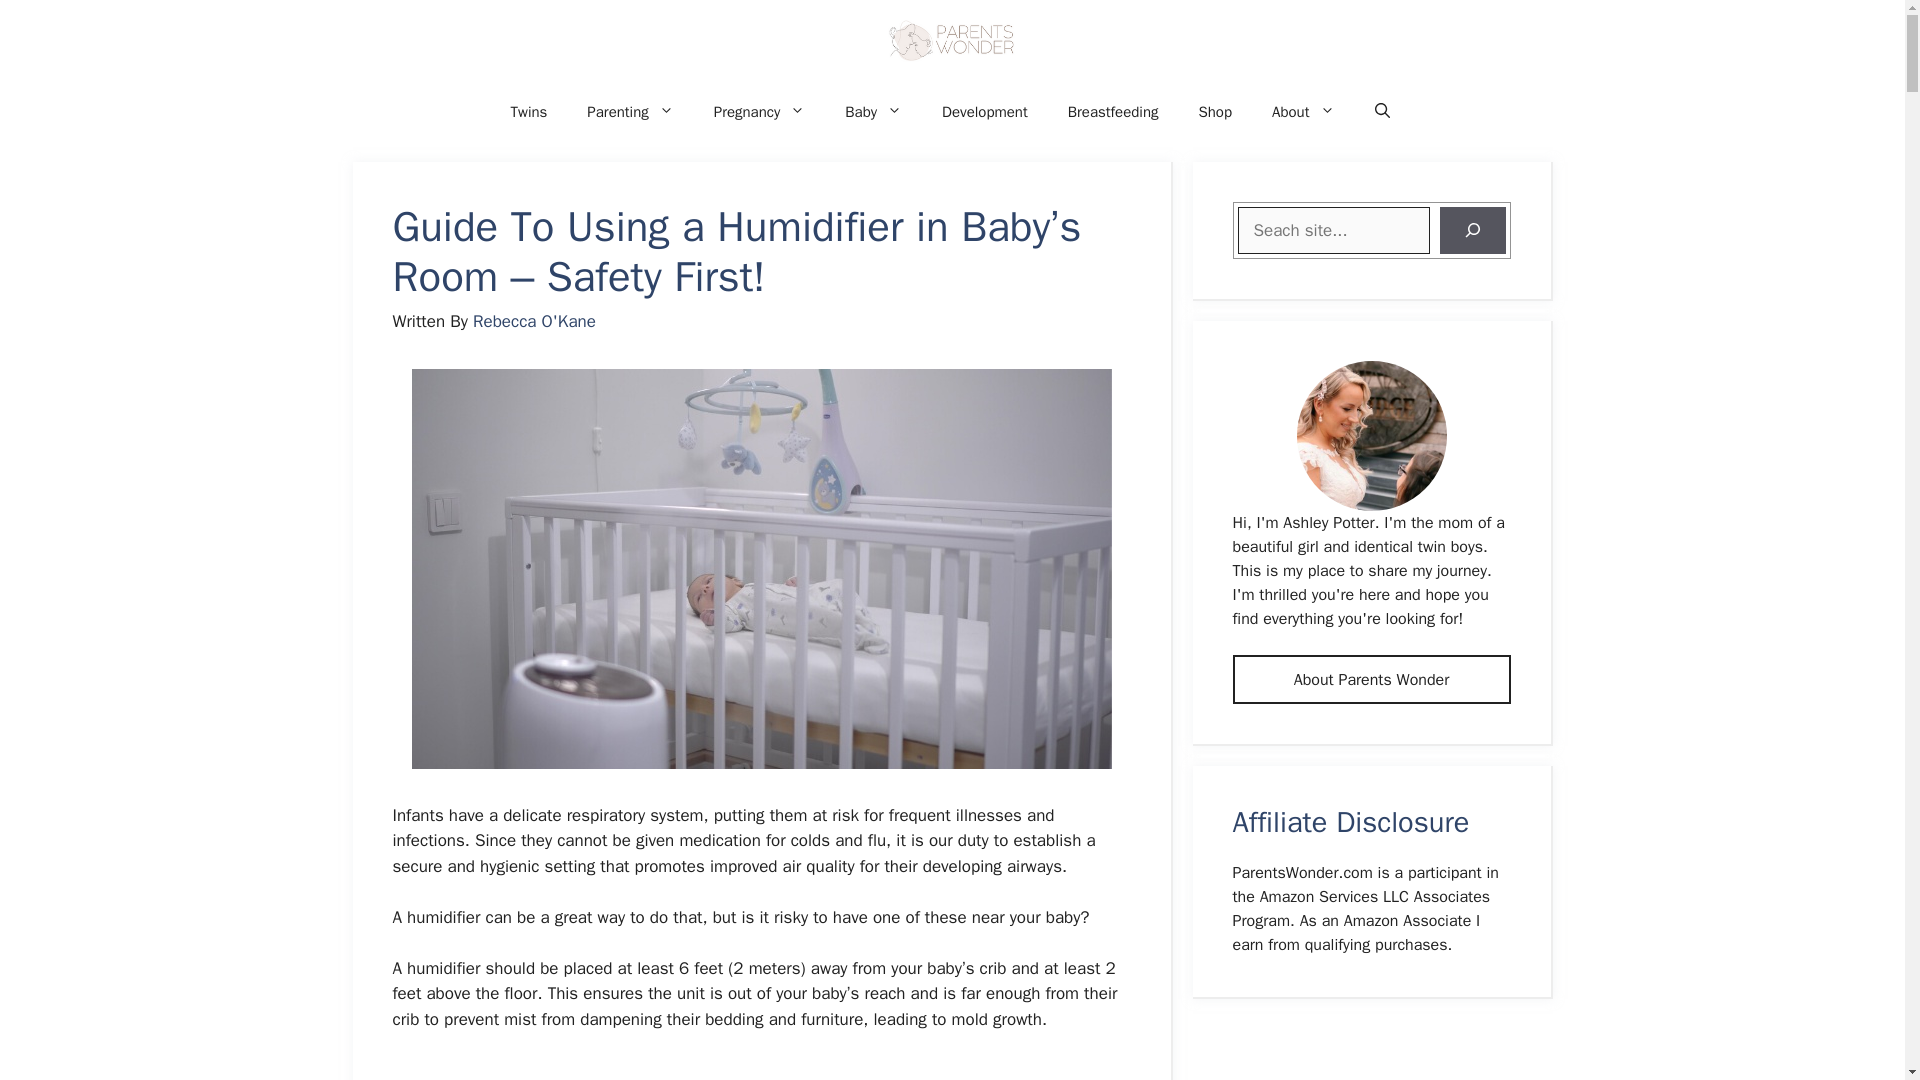 This screenshot has width=1920, height=1080. What do you see at coordinates (873, 112) in the screenshot?
I see `Baby` at bounding box center [873, 112].